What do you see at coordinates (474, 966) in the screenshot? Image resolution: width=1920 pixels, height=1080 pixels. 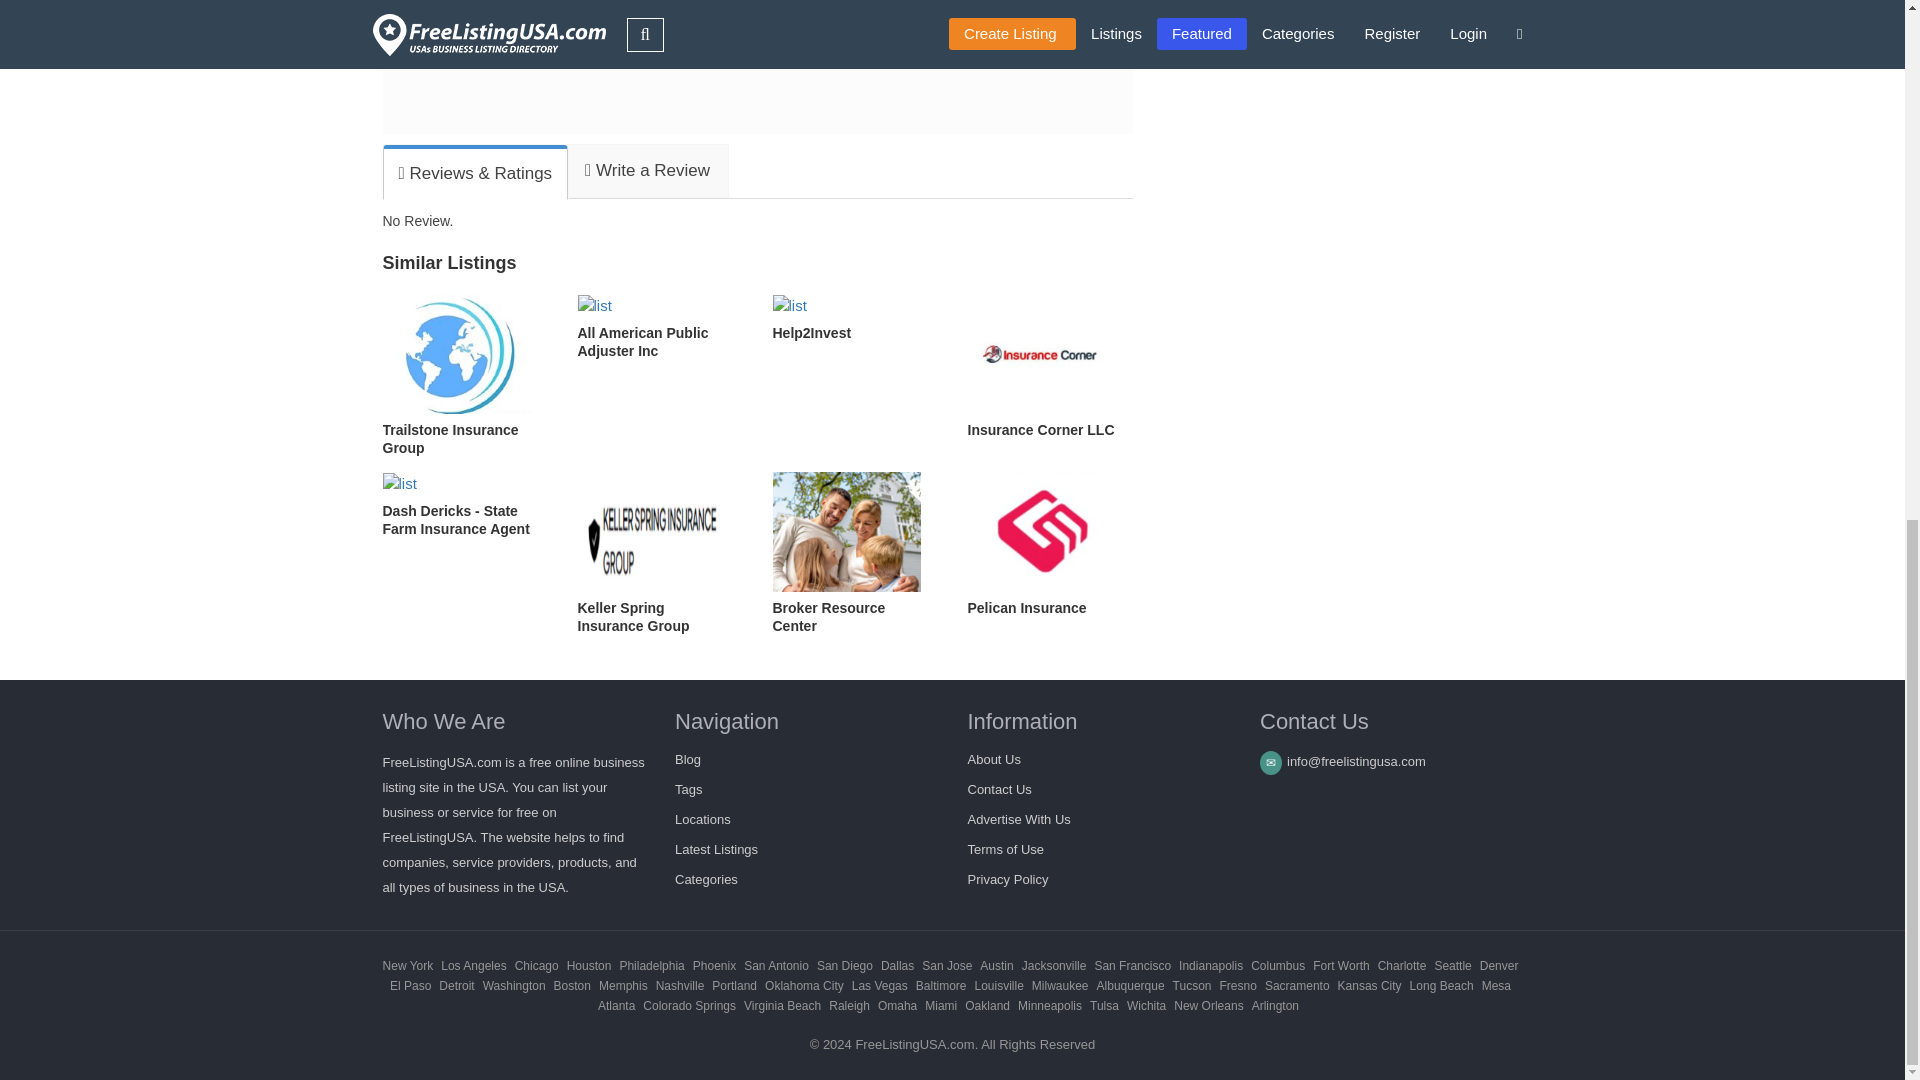 I see `Local business listing in Los Angeles` at bounding box center [474, 966].